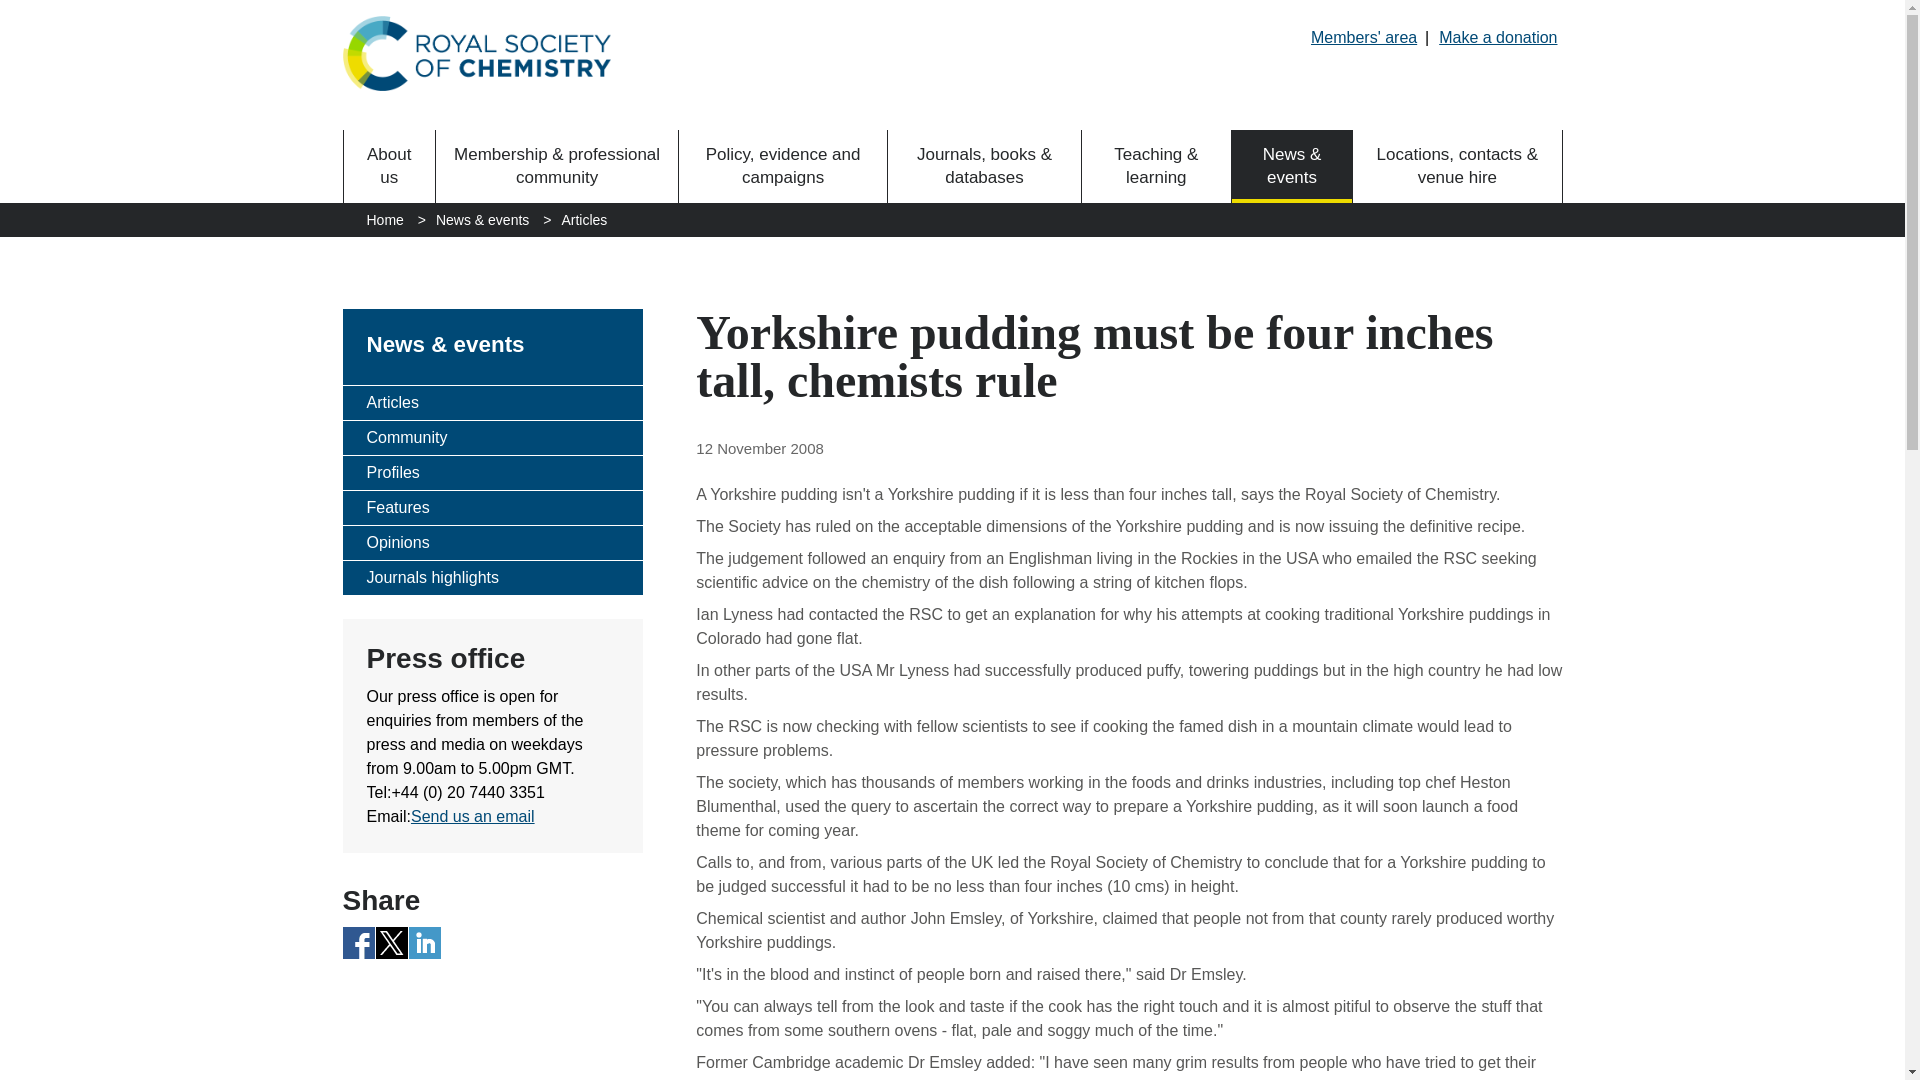  I want to click on Home, so click(384, 220).